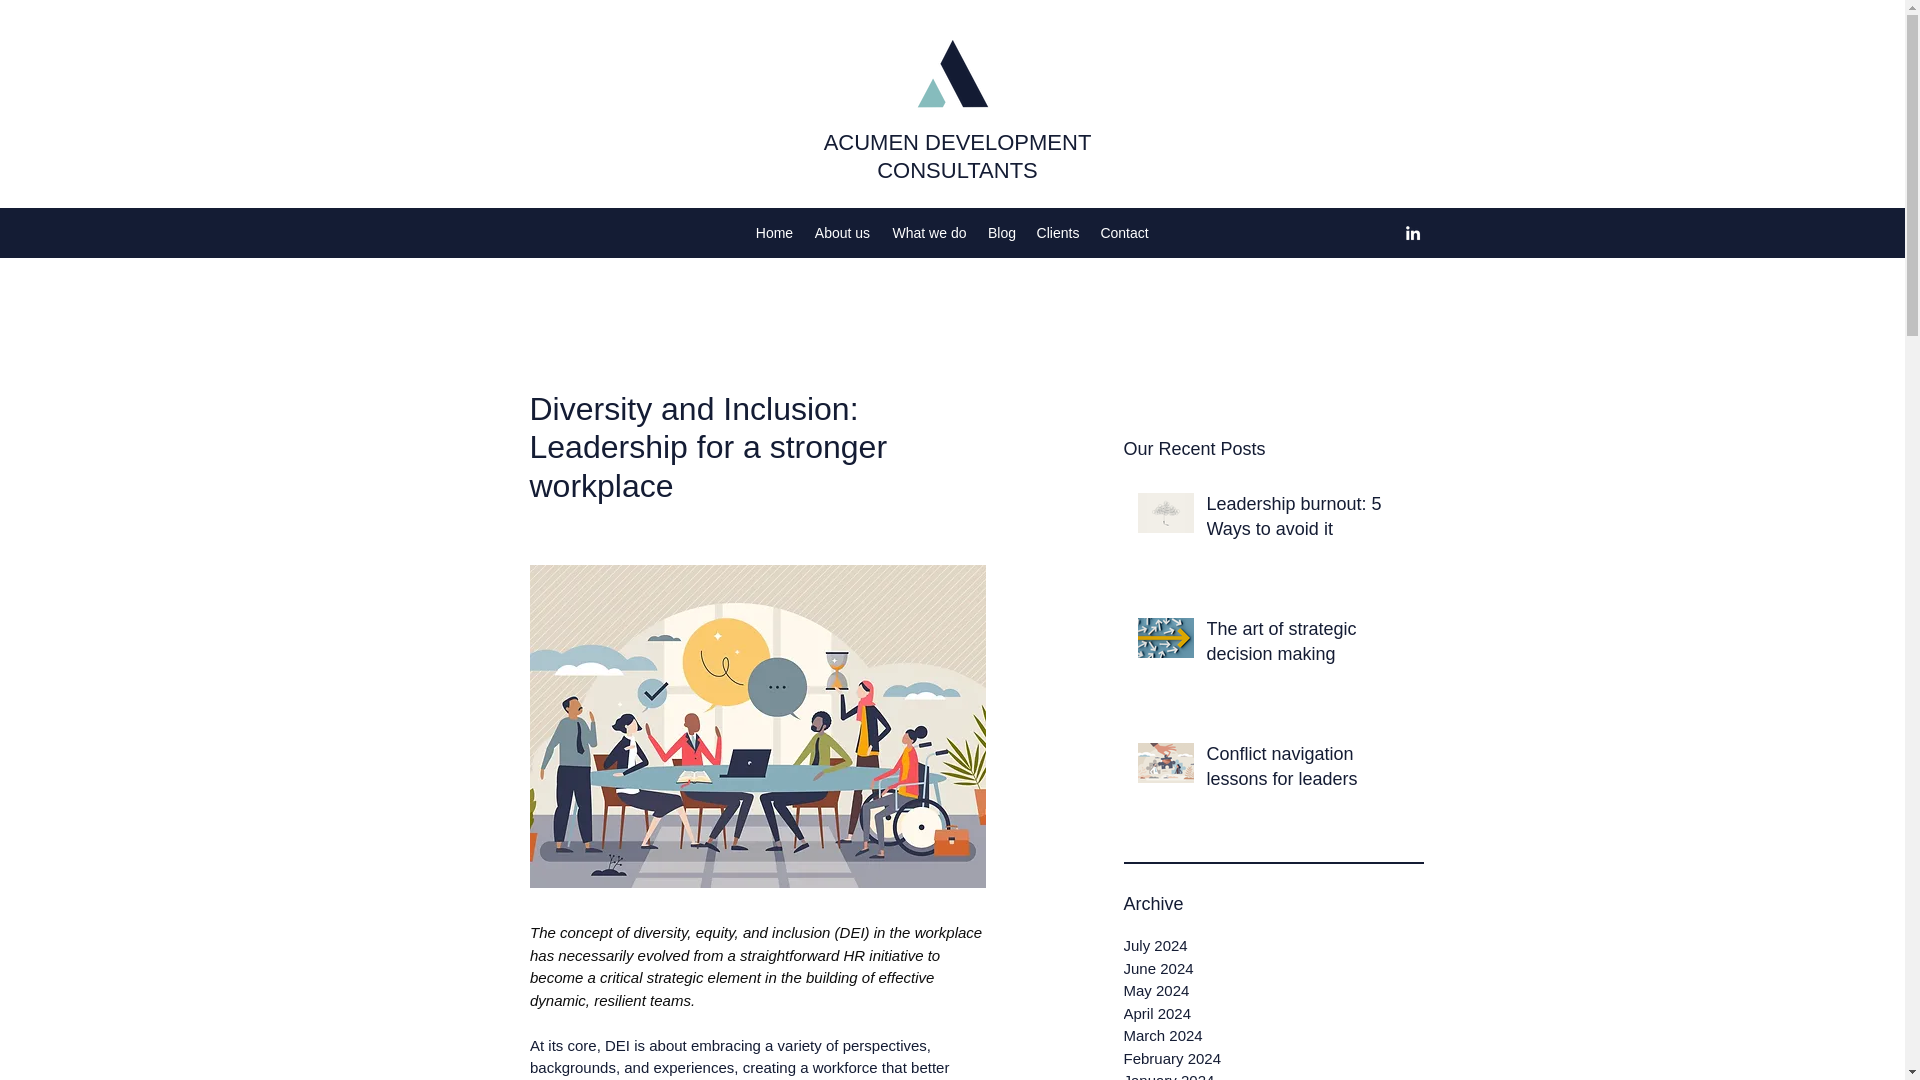 The height and width of the screenshot is (1080, 1920). I want to click on Conflict navigation lessons for leaders, so click(1308, 770).